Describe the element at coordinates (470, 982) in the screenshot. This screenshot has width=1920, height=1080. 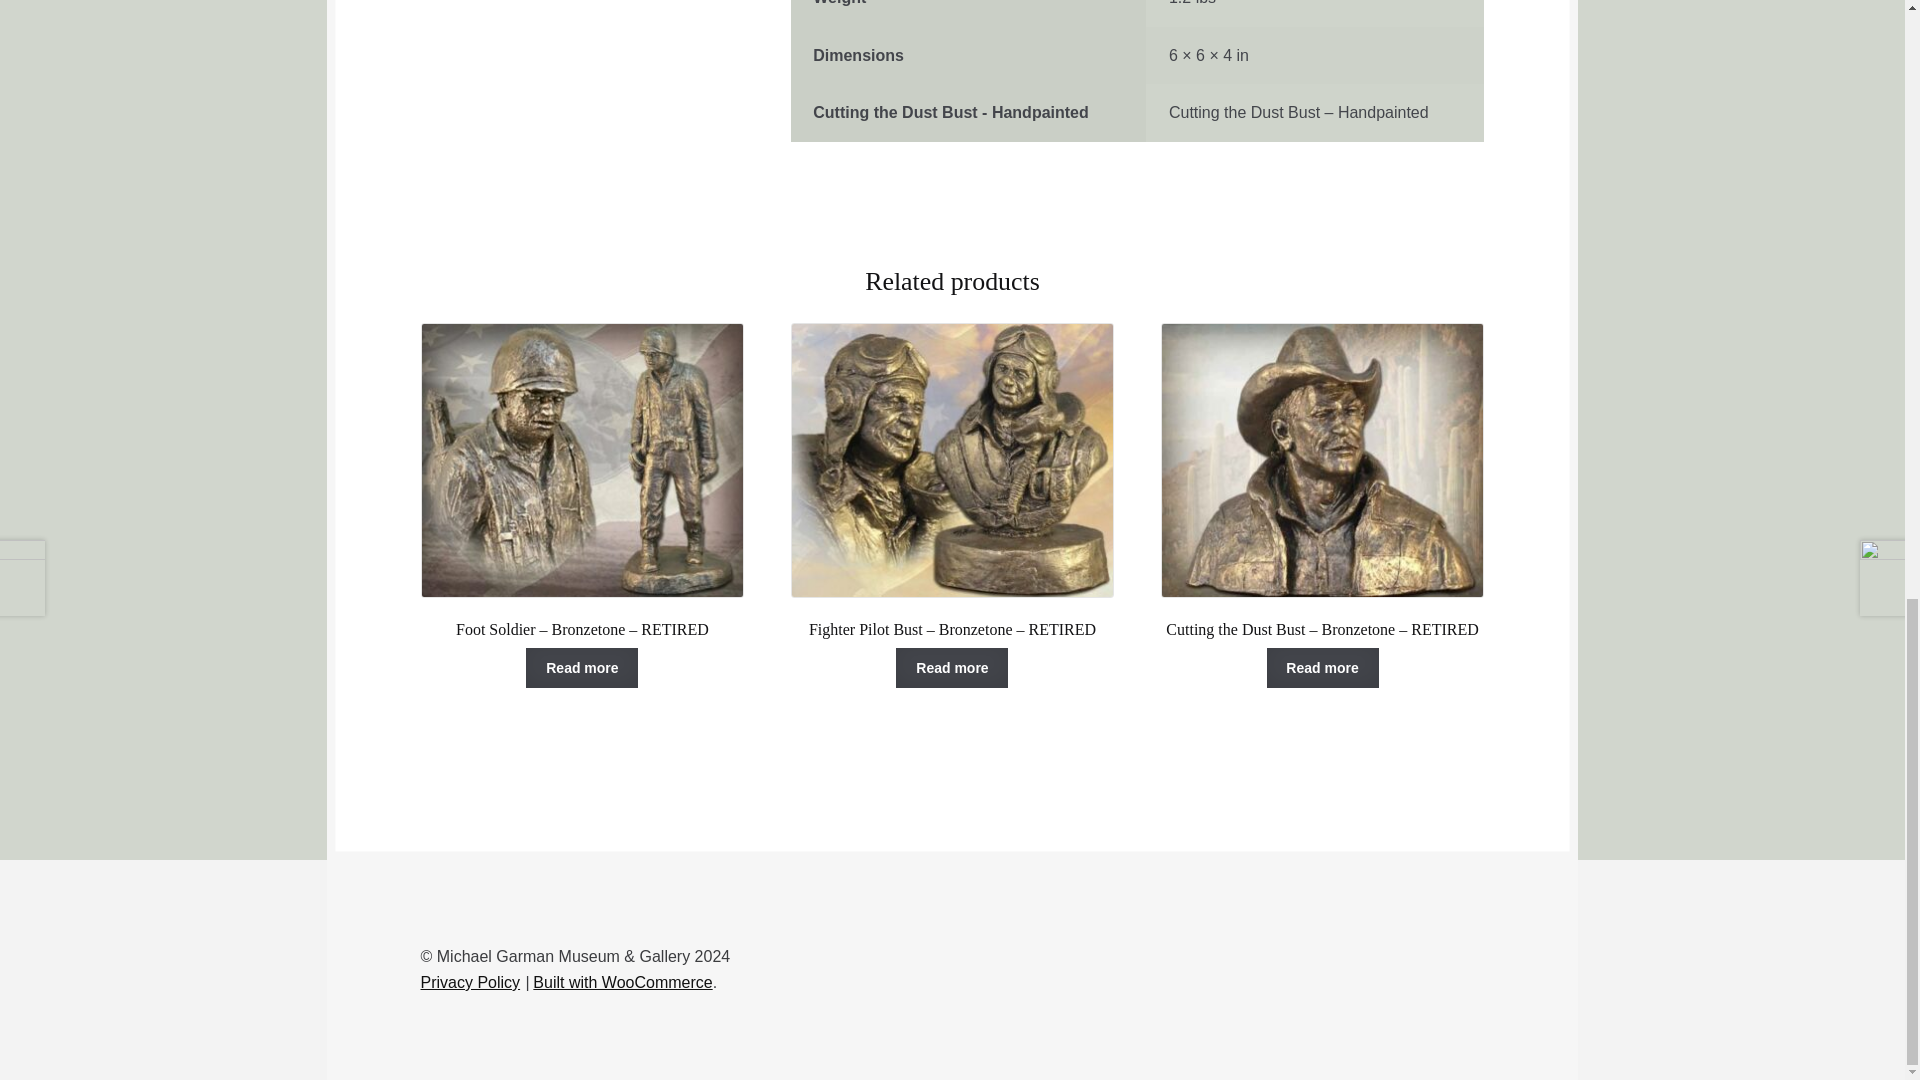
I see `Privacy Policy` at that location.